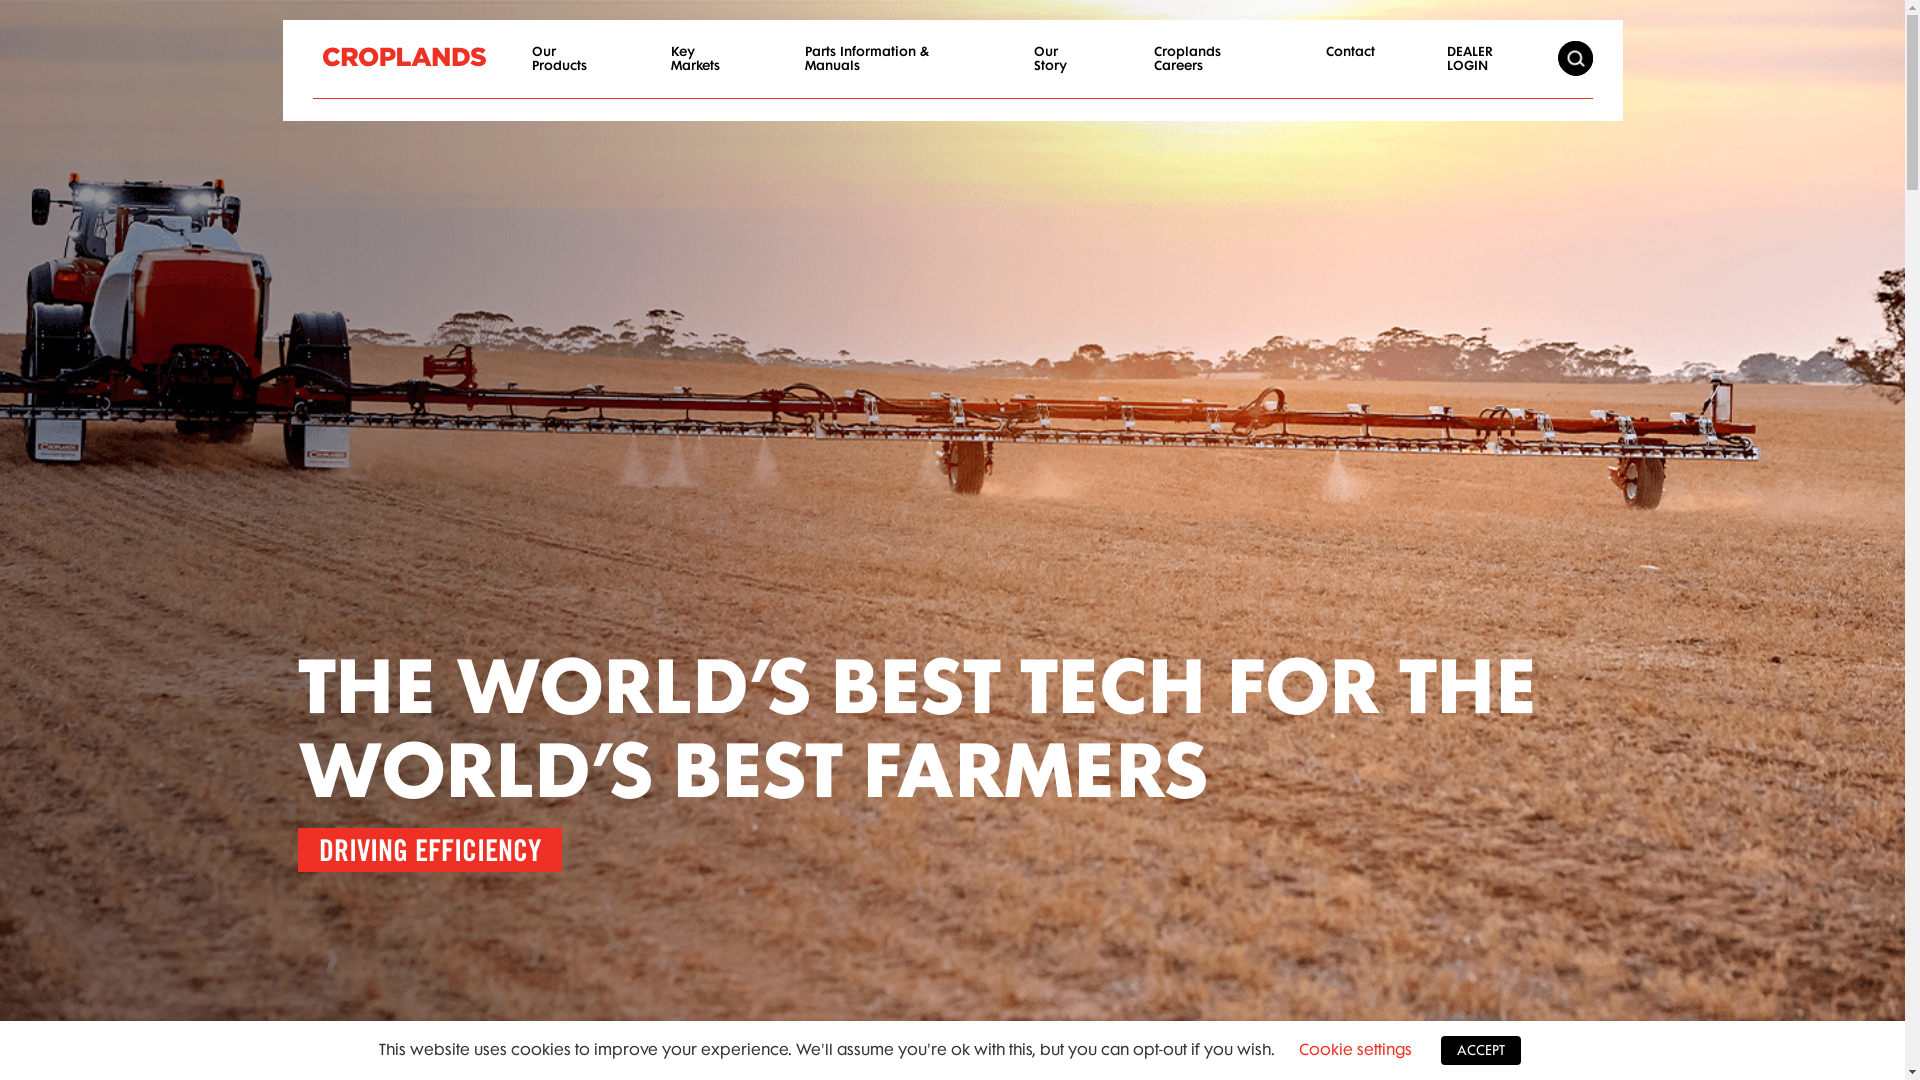 The image size is (1920, 1080). Describe the element at coordinates (1484, 70) in the screenshot. I see `DEALER LOGIN` at that location.